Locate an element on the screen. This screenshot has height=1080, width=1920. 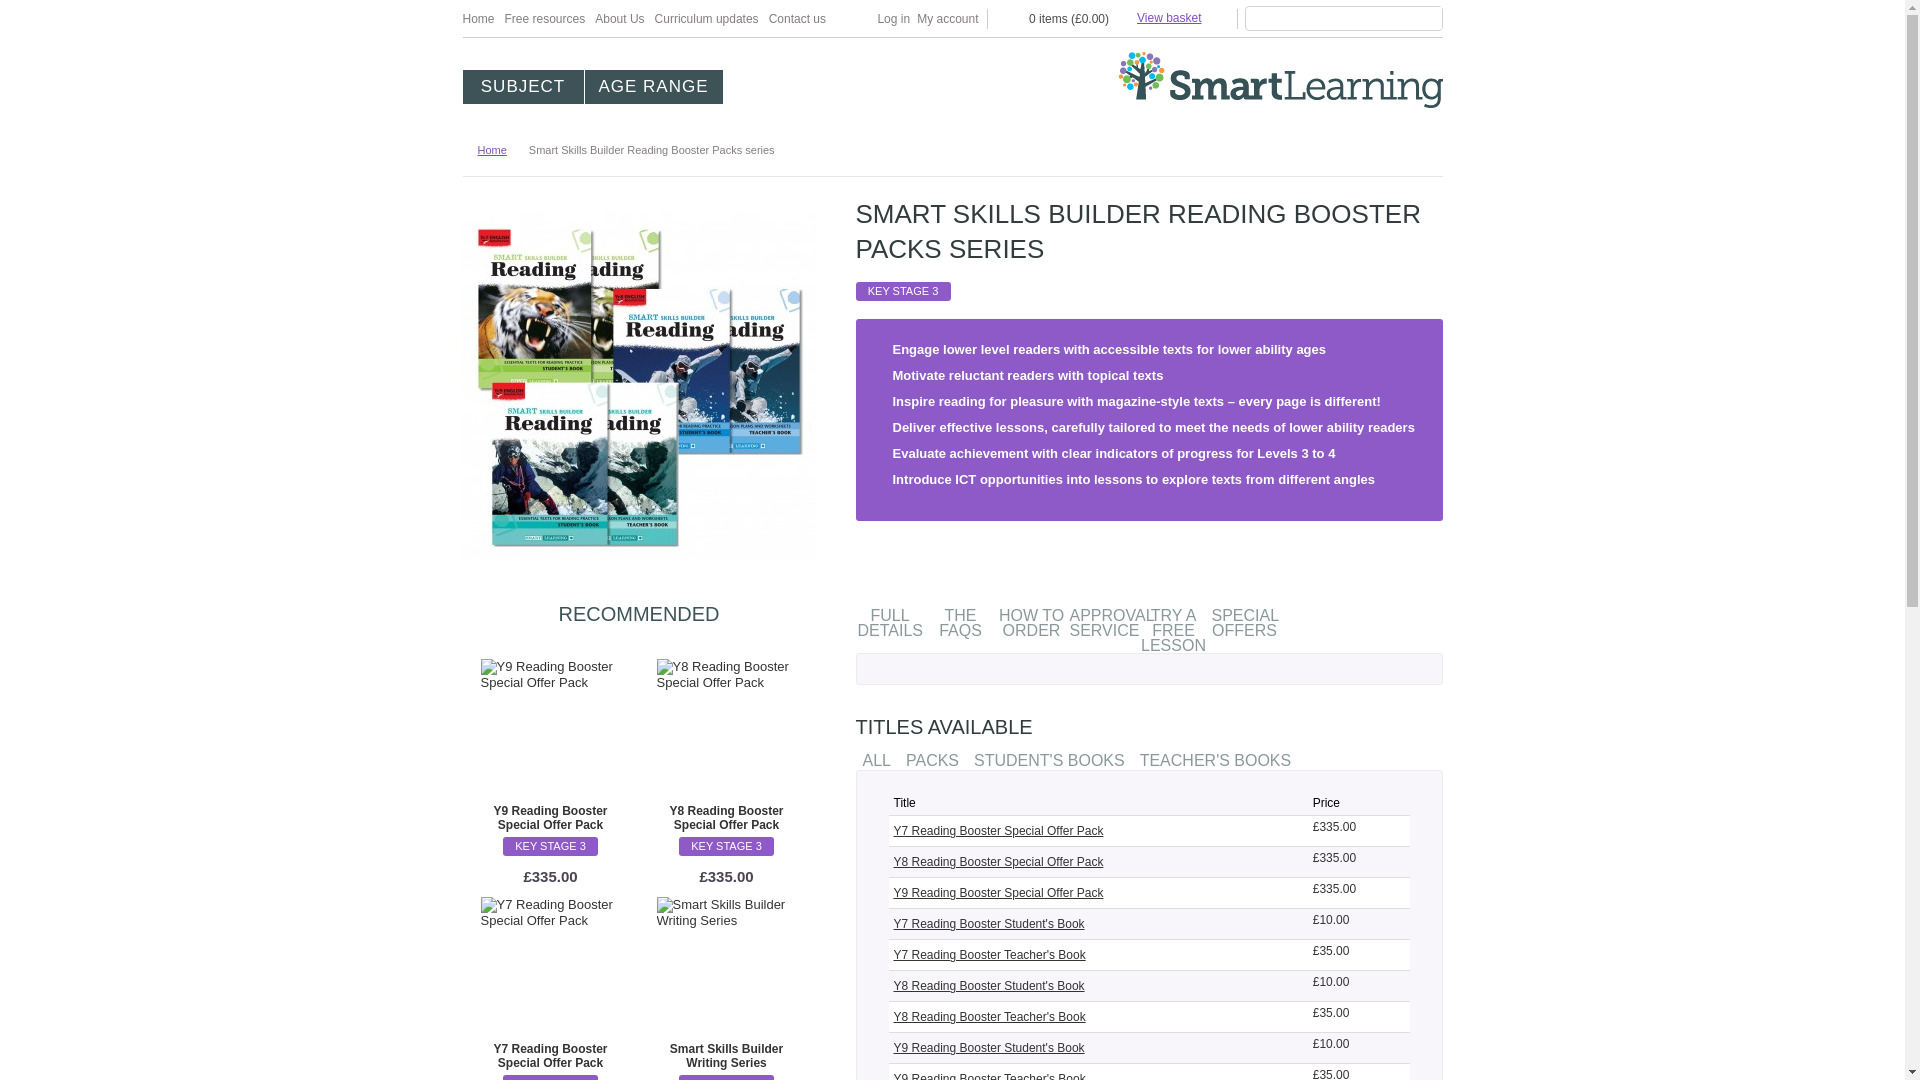
About Us is located at coordinates (619, 18).